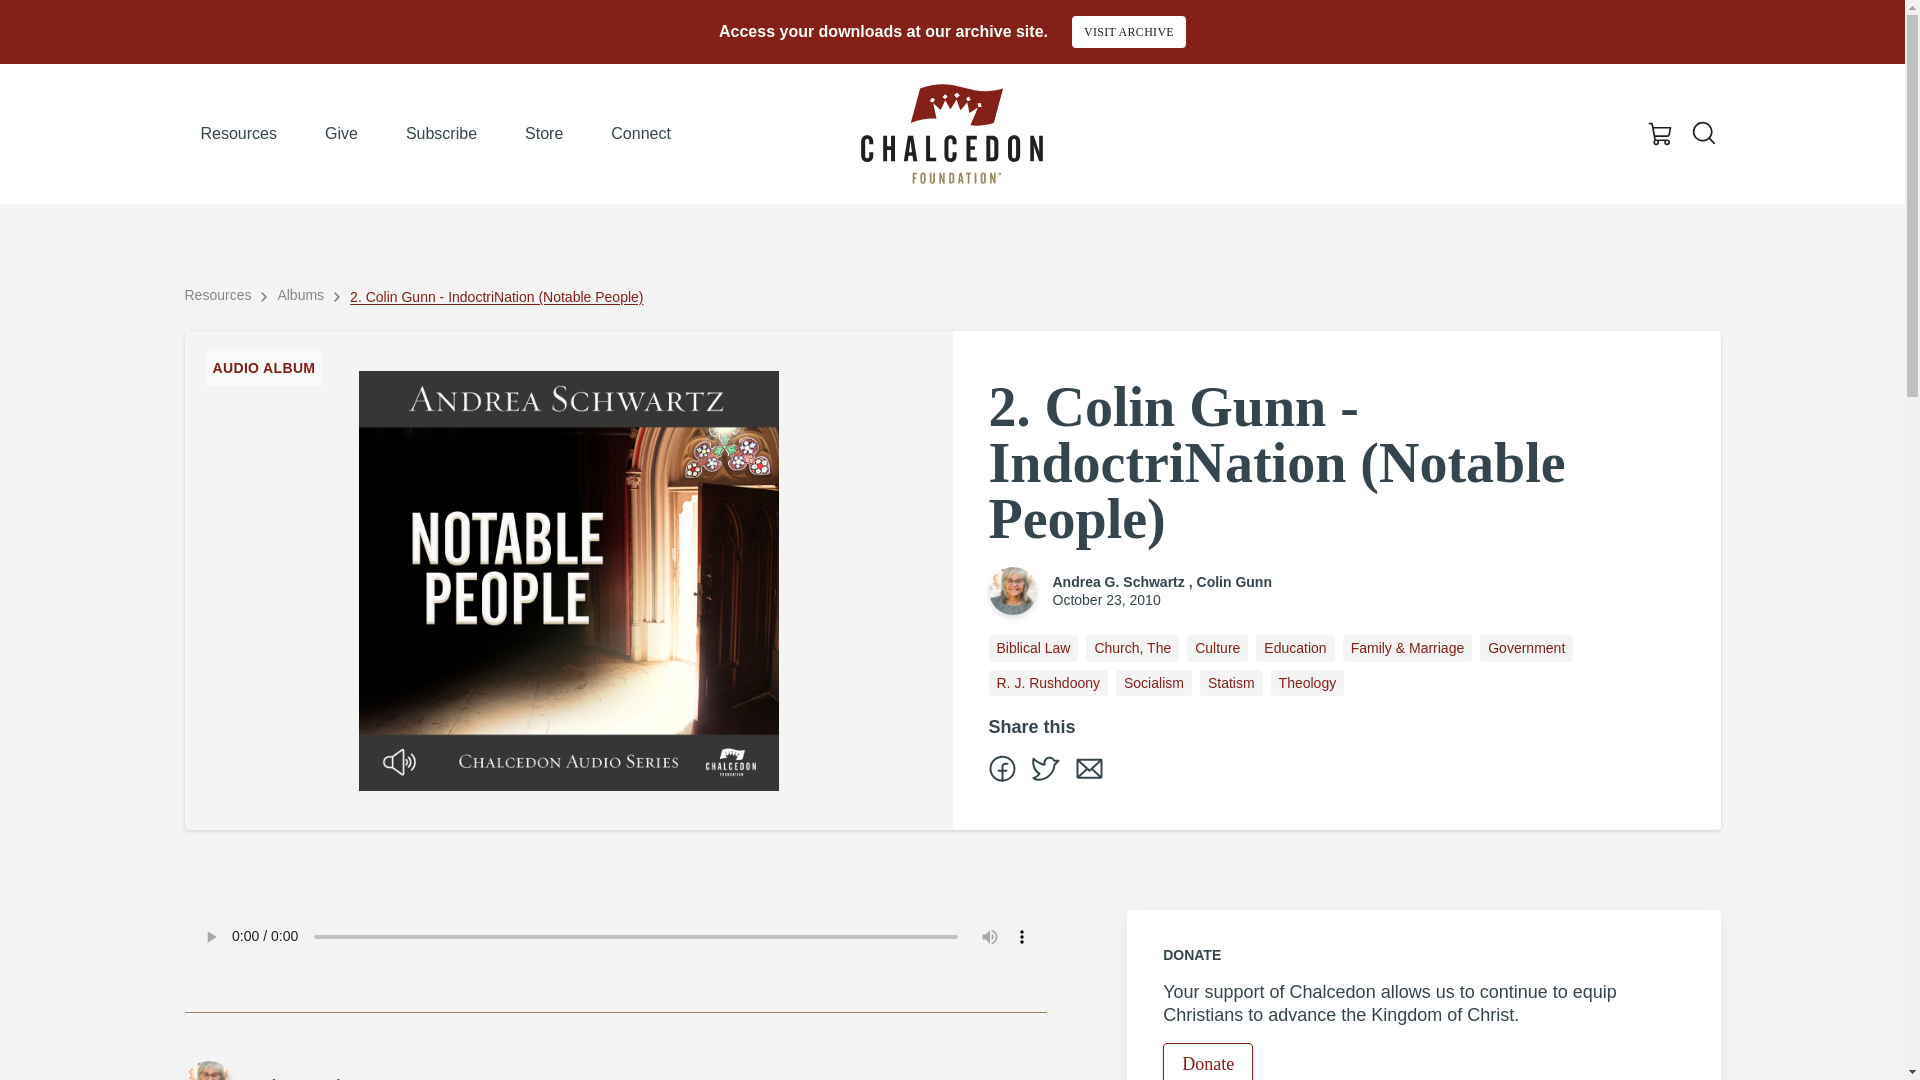  What do you see at coordinates (641, 134) in the screenshot?
I see `Connect` at bounding box center [641, 134].